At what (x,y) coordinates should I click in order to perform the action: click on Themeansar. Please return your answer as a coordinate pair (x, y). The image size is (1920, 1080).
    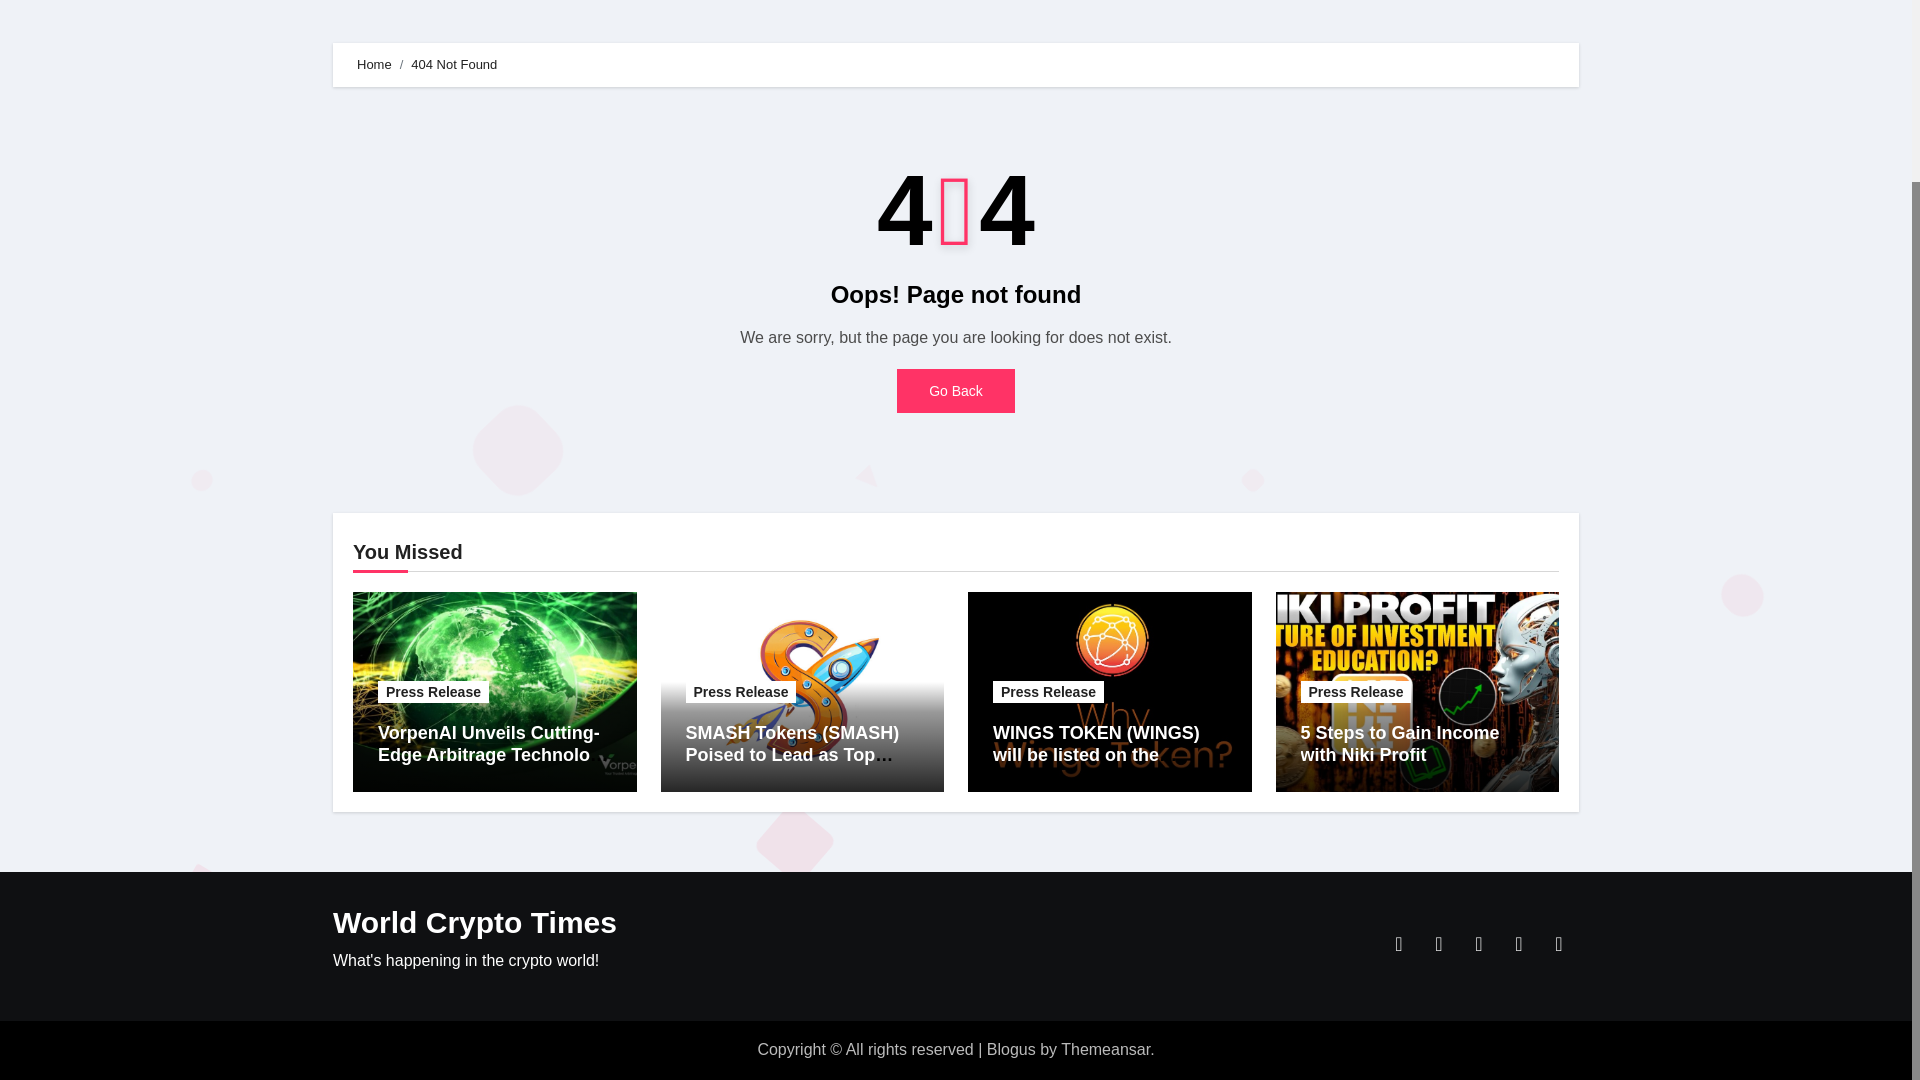
    Looking at the image, I should click on (1106, 1050).